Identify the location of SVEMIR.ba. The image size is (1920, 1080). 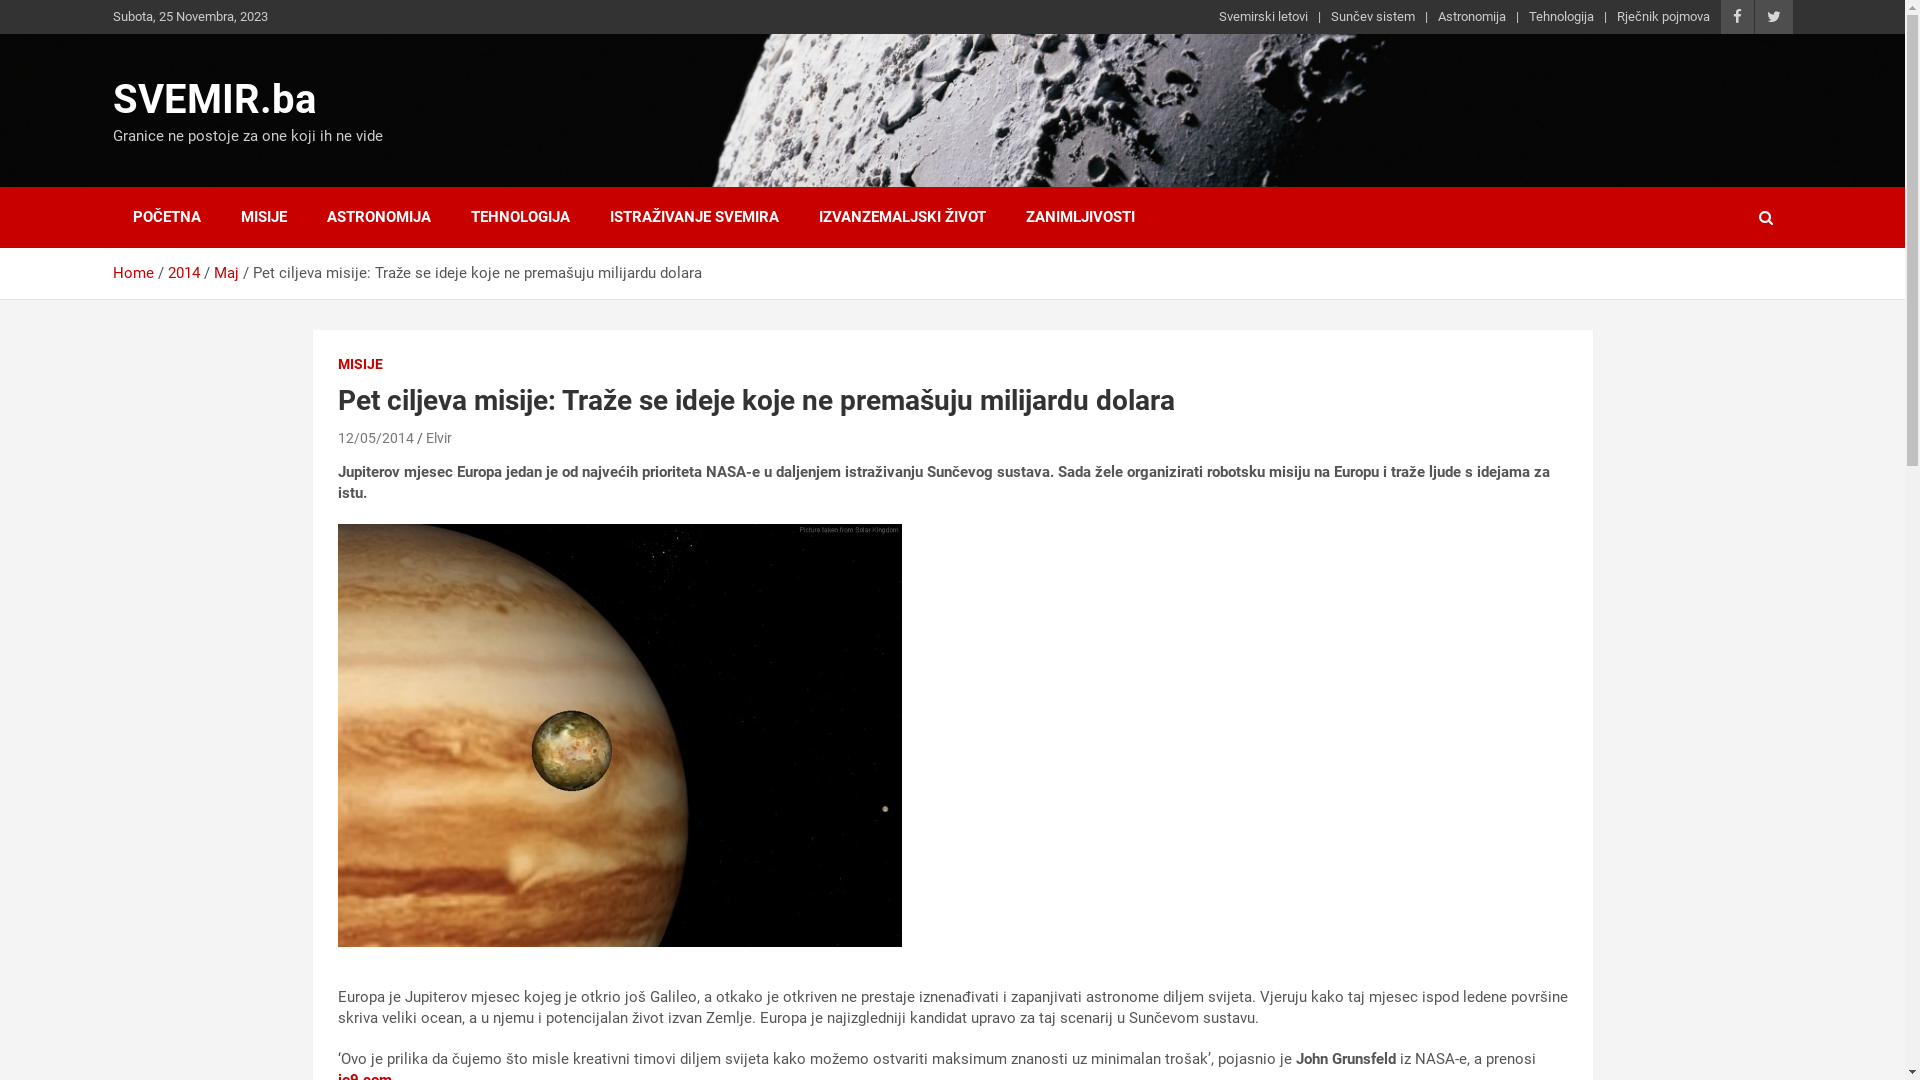
(214, 100).